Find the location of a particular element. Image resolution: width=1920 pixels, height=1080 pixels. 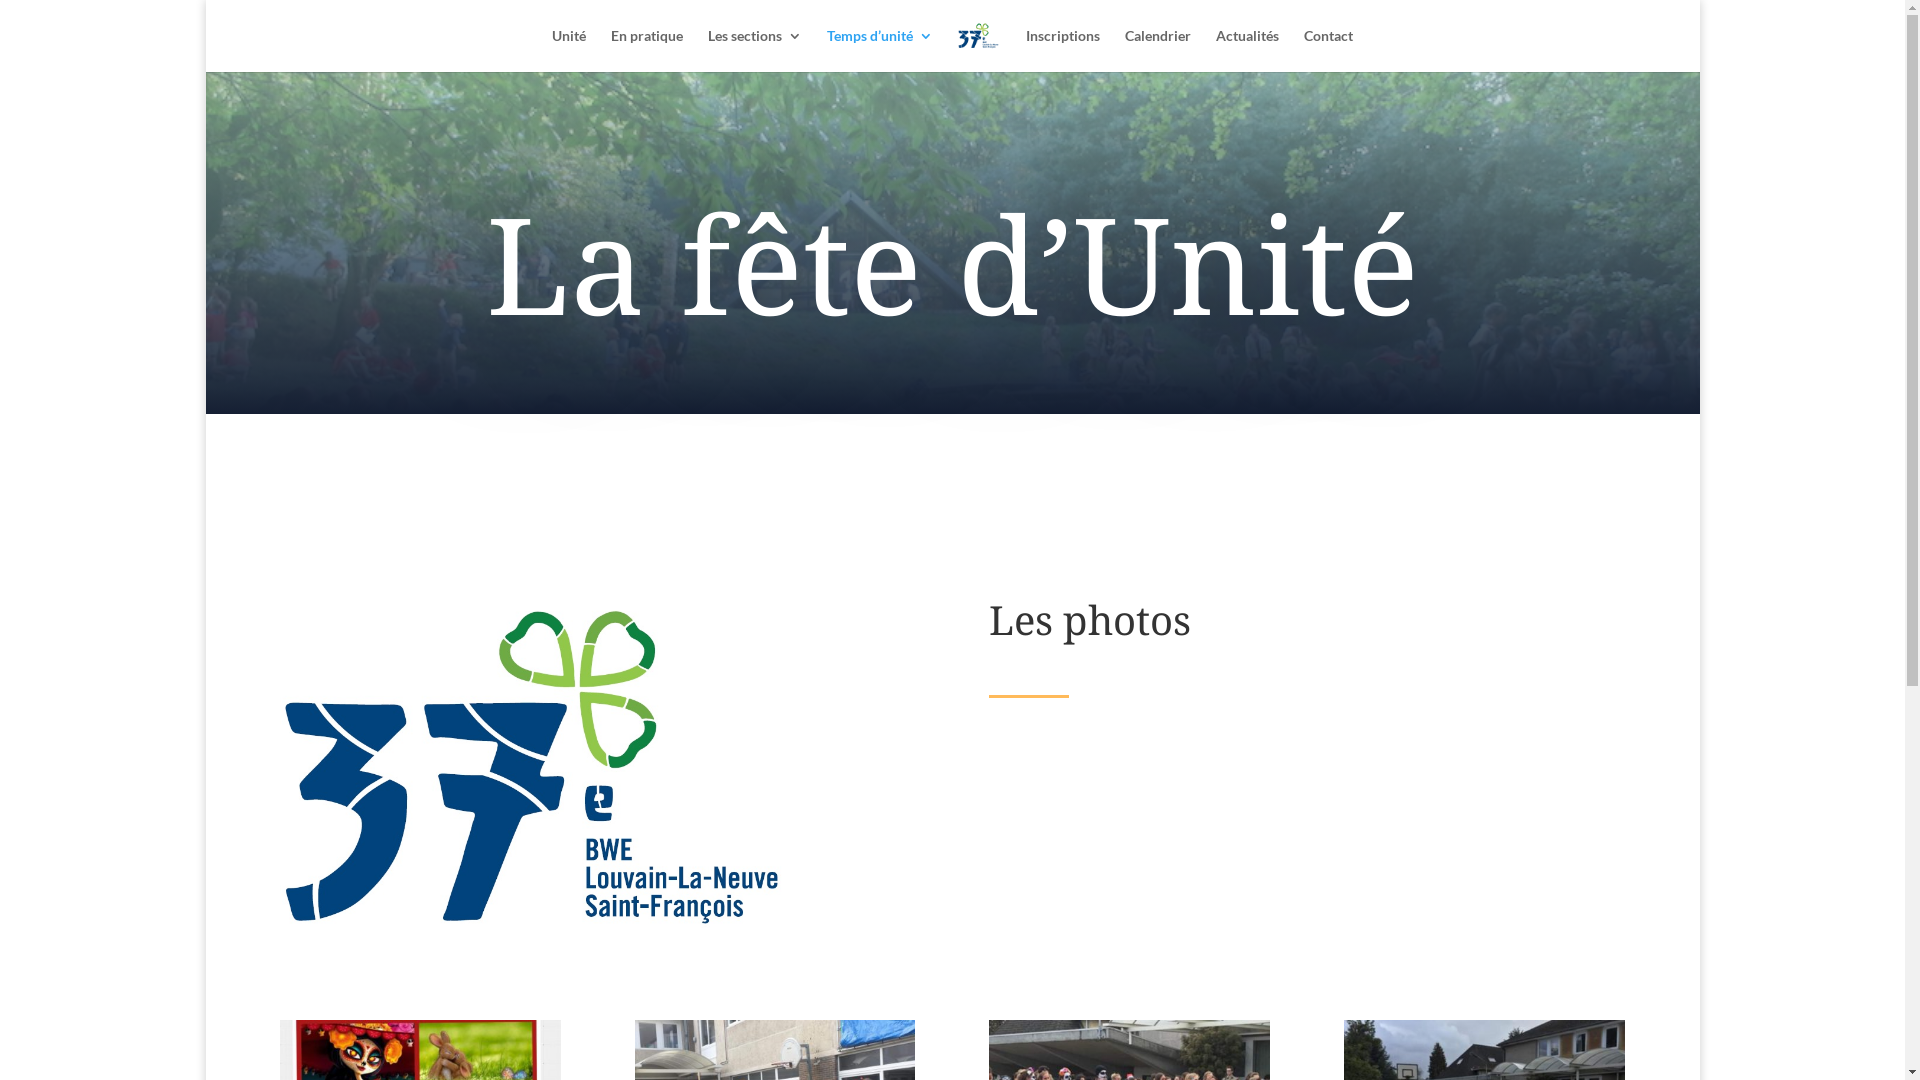

Les sections is located at coordinates (755, 50).